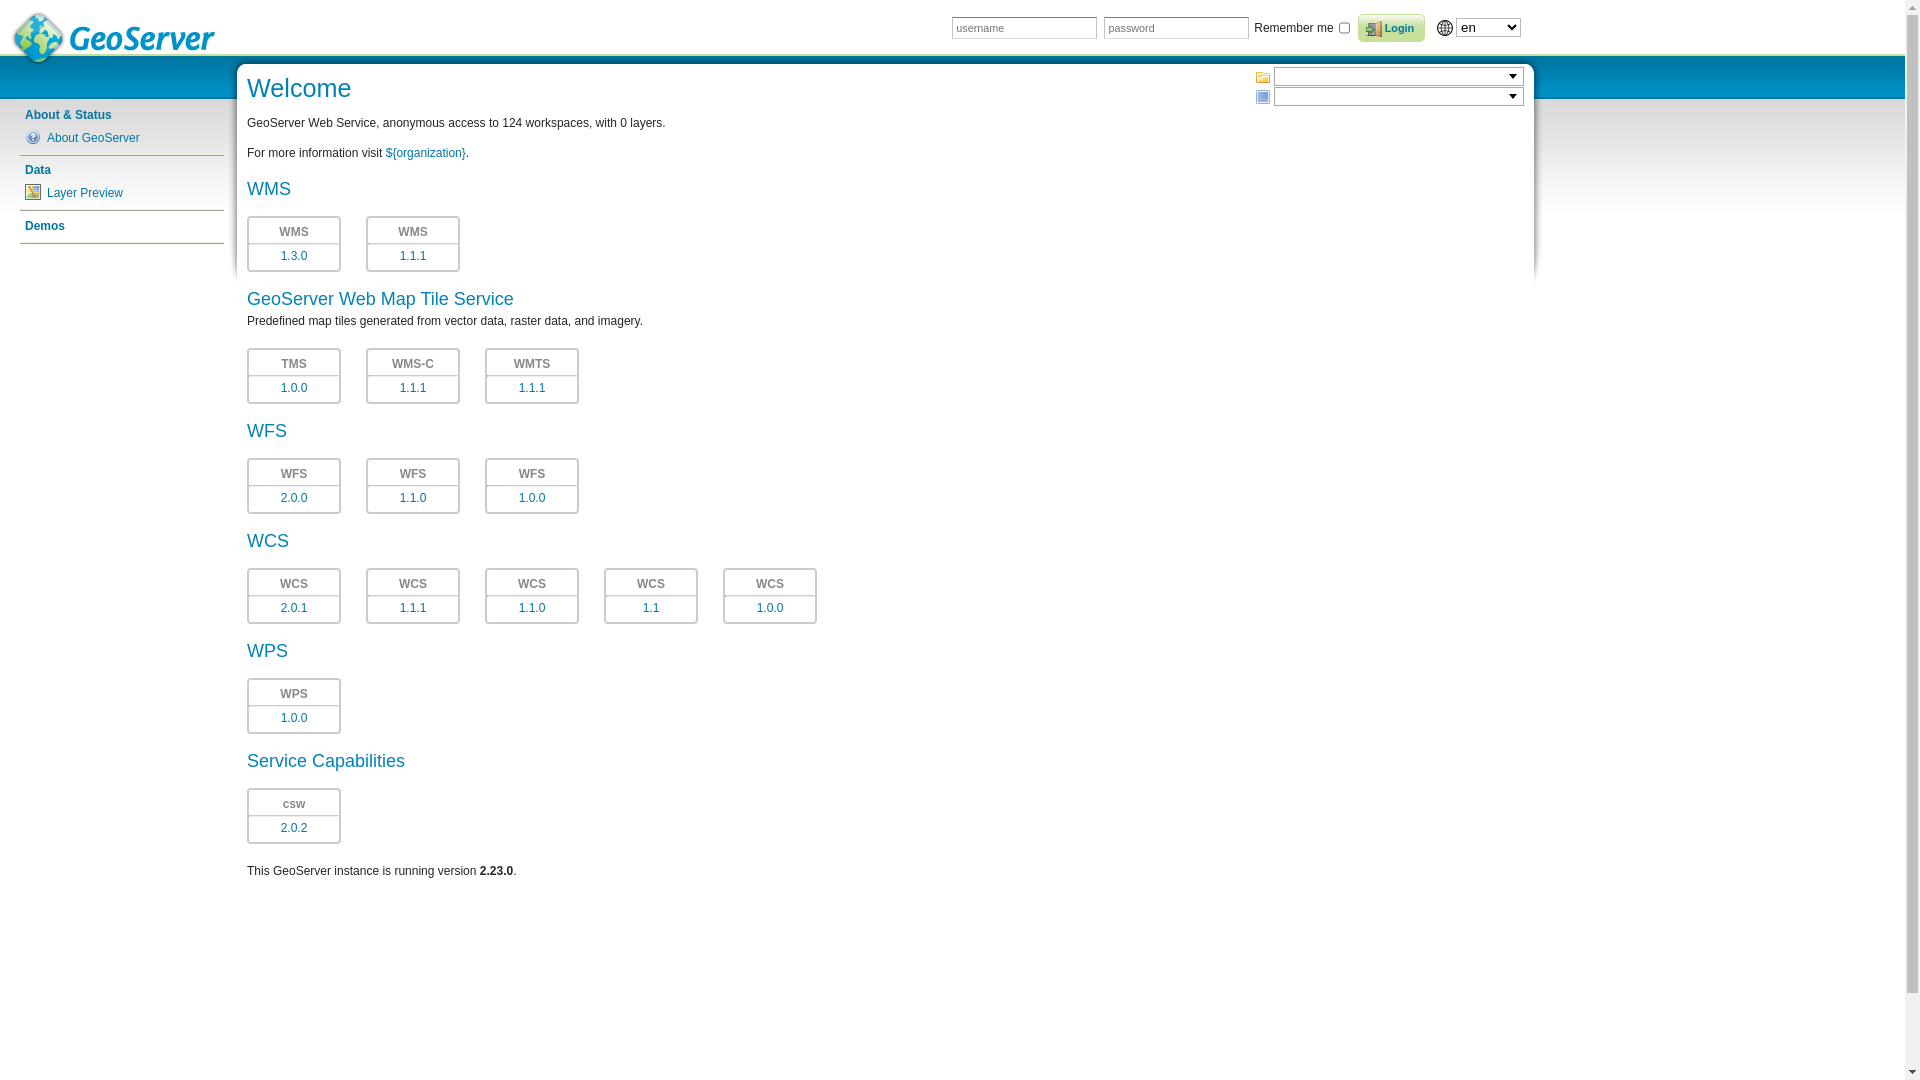  What do you see at coordinates (532, 486) in the screenshot?
I see `WFS
1.0.0` at bounding box center [532, 486].